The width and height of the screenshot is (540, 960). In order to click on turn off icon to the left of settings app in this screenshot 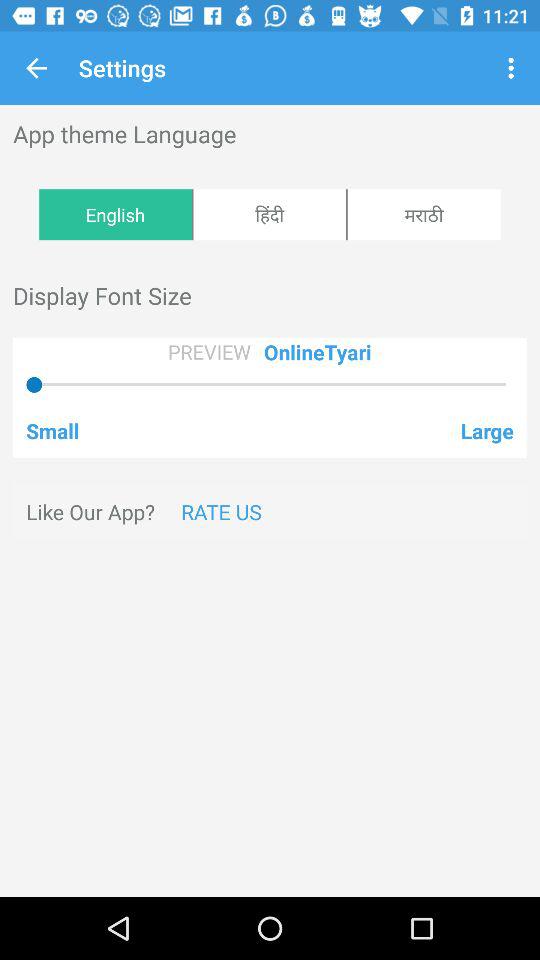, I will do `click(36, 68)`.